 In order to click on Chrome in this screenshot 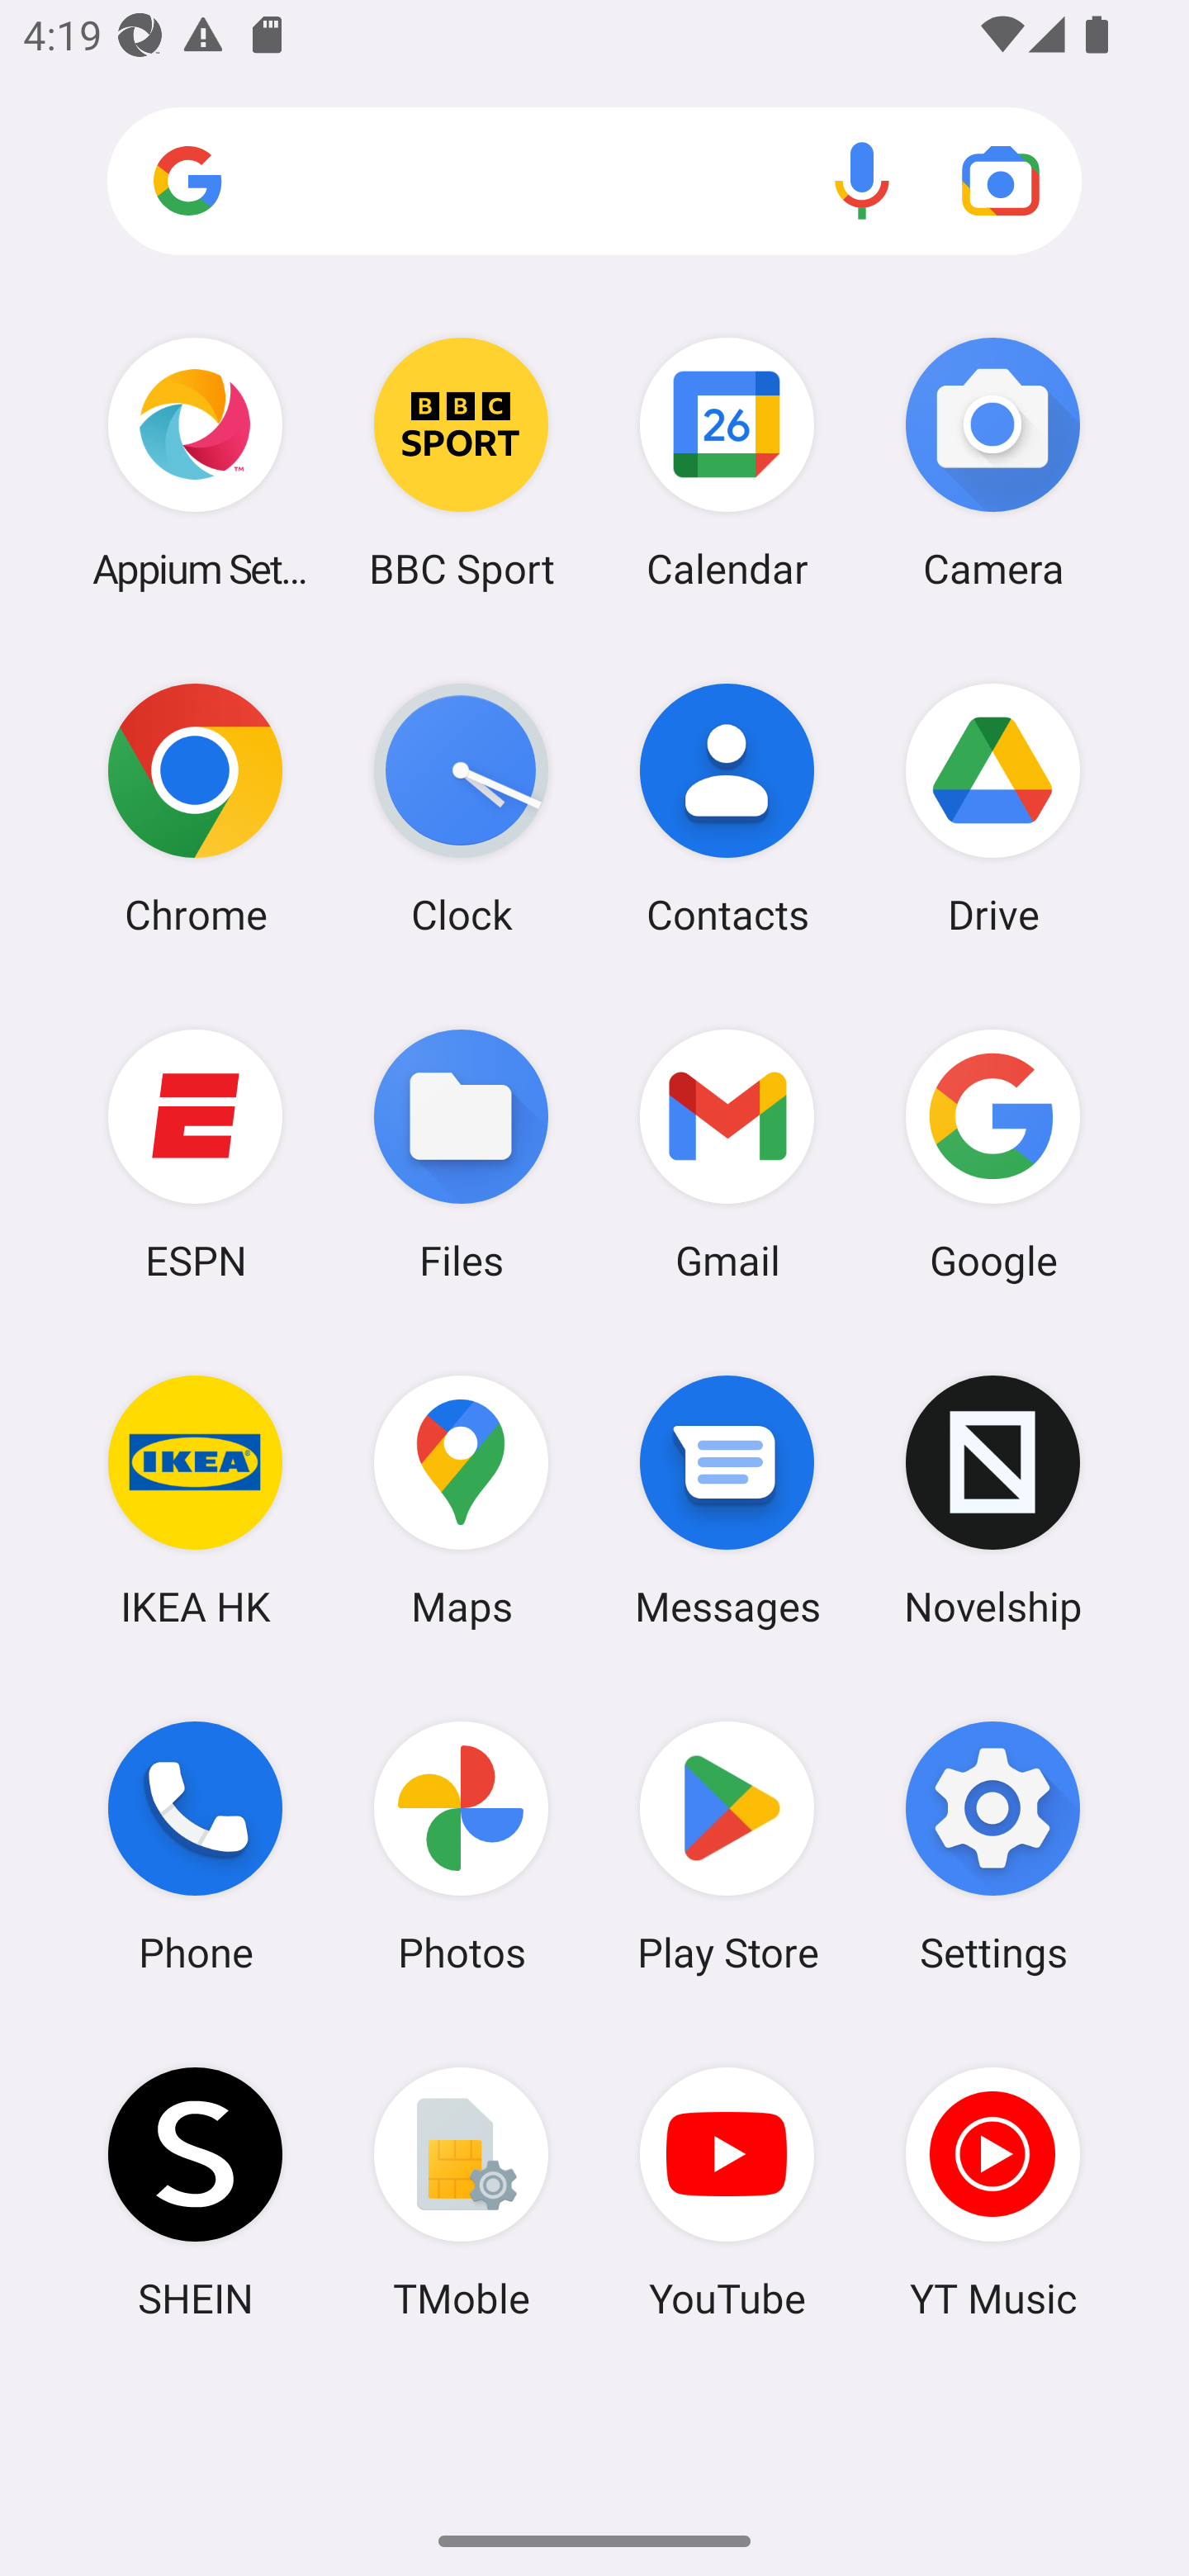, I will do `click(195, 808)`.